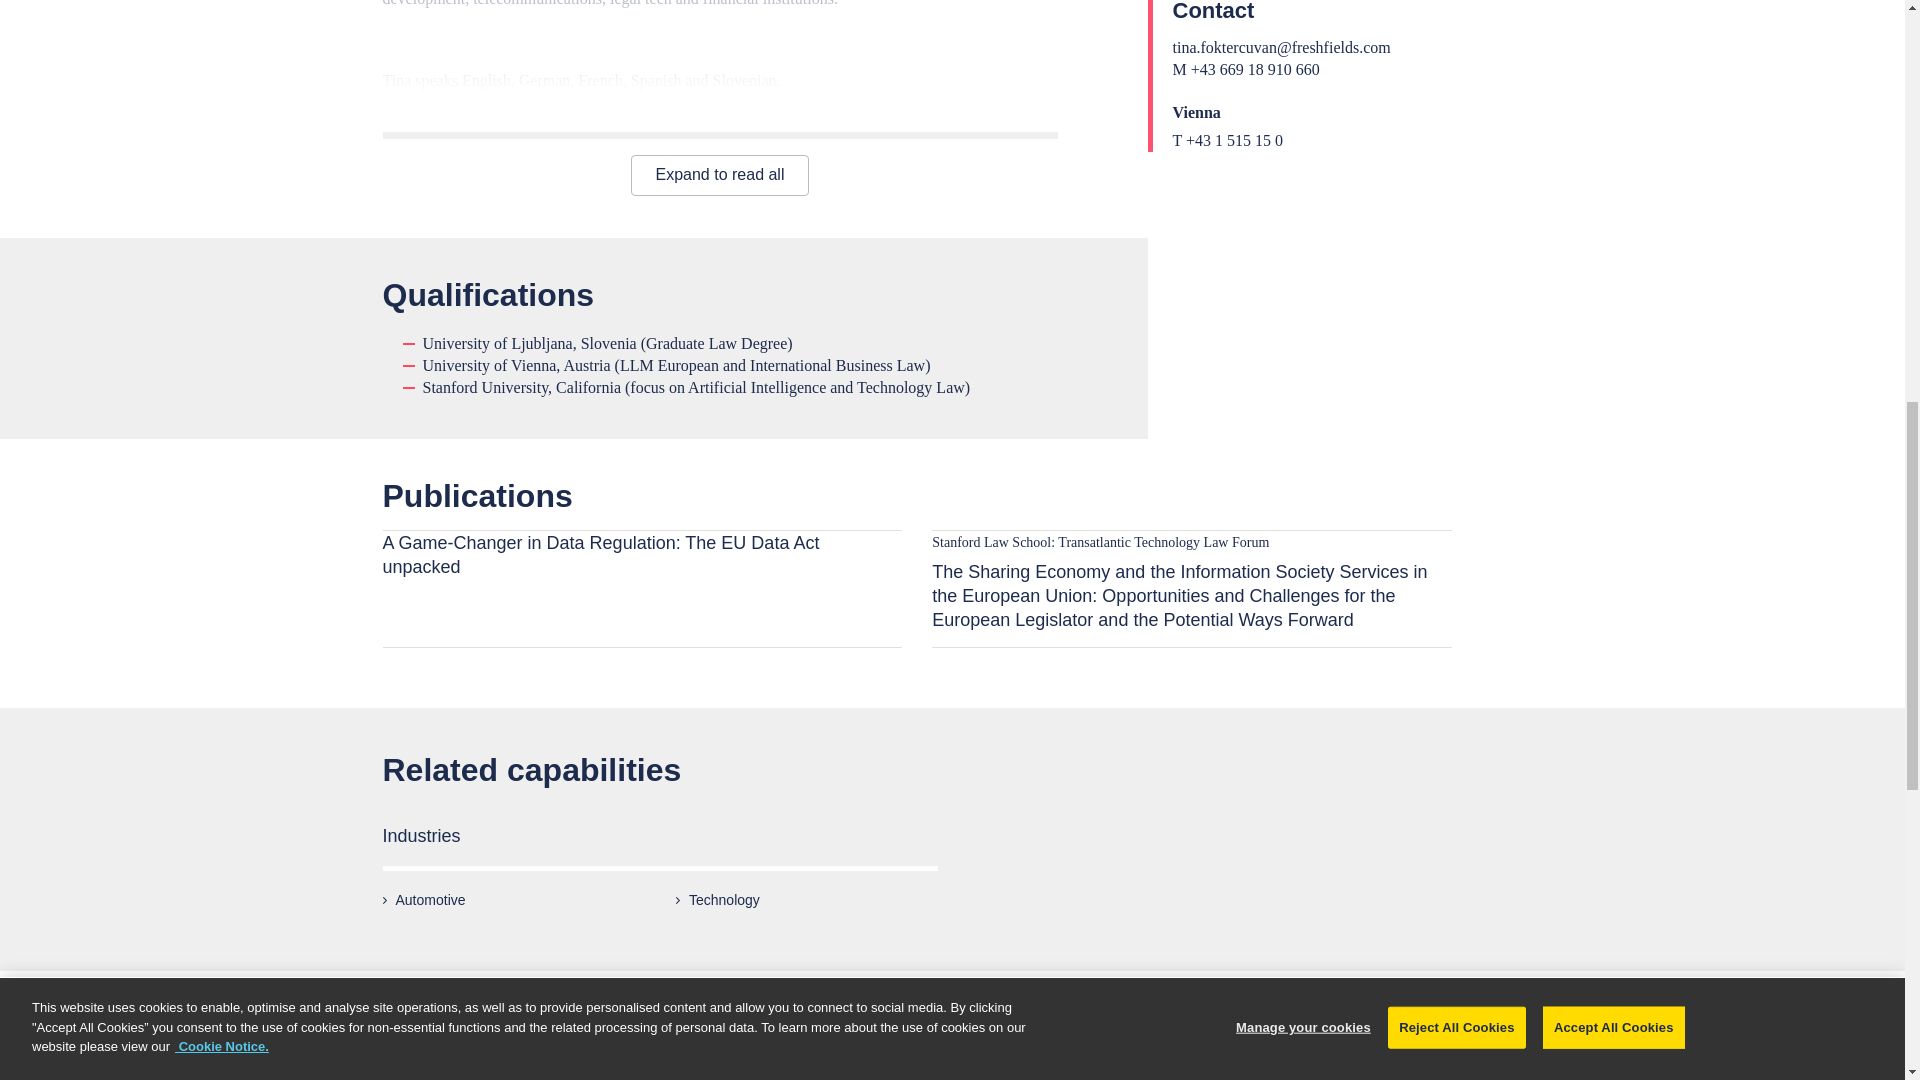  What do you see at coordinates (1191, 581) in the screenshot?
I see `Opens a new window` at bounding box center [1191, 581].